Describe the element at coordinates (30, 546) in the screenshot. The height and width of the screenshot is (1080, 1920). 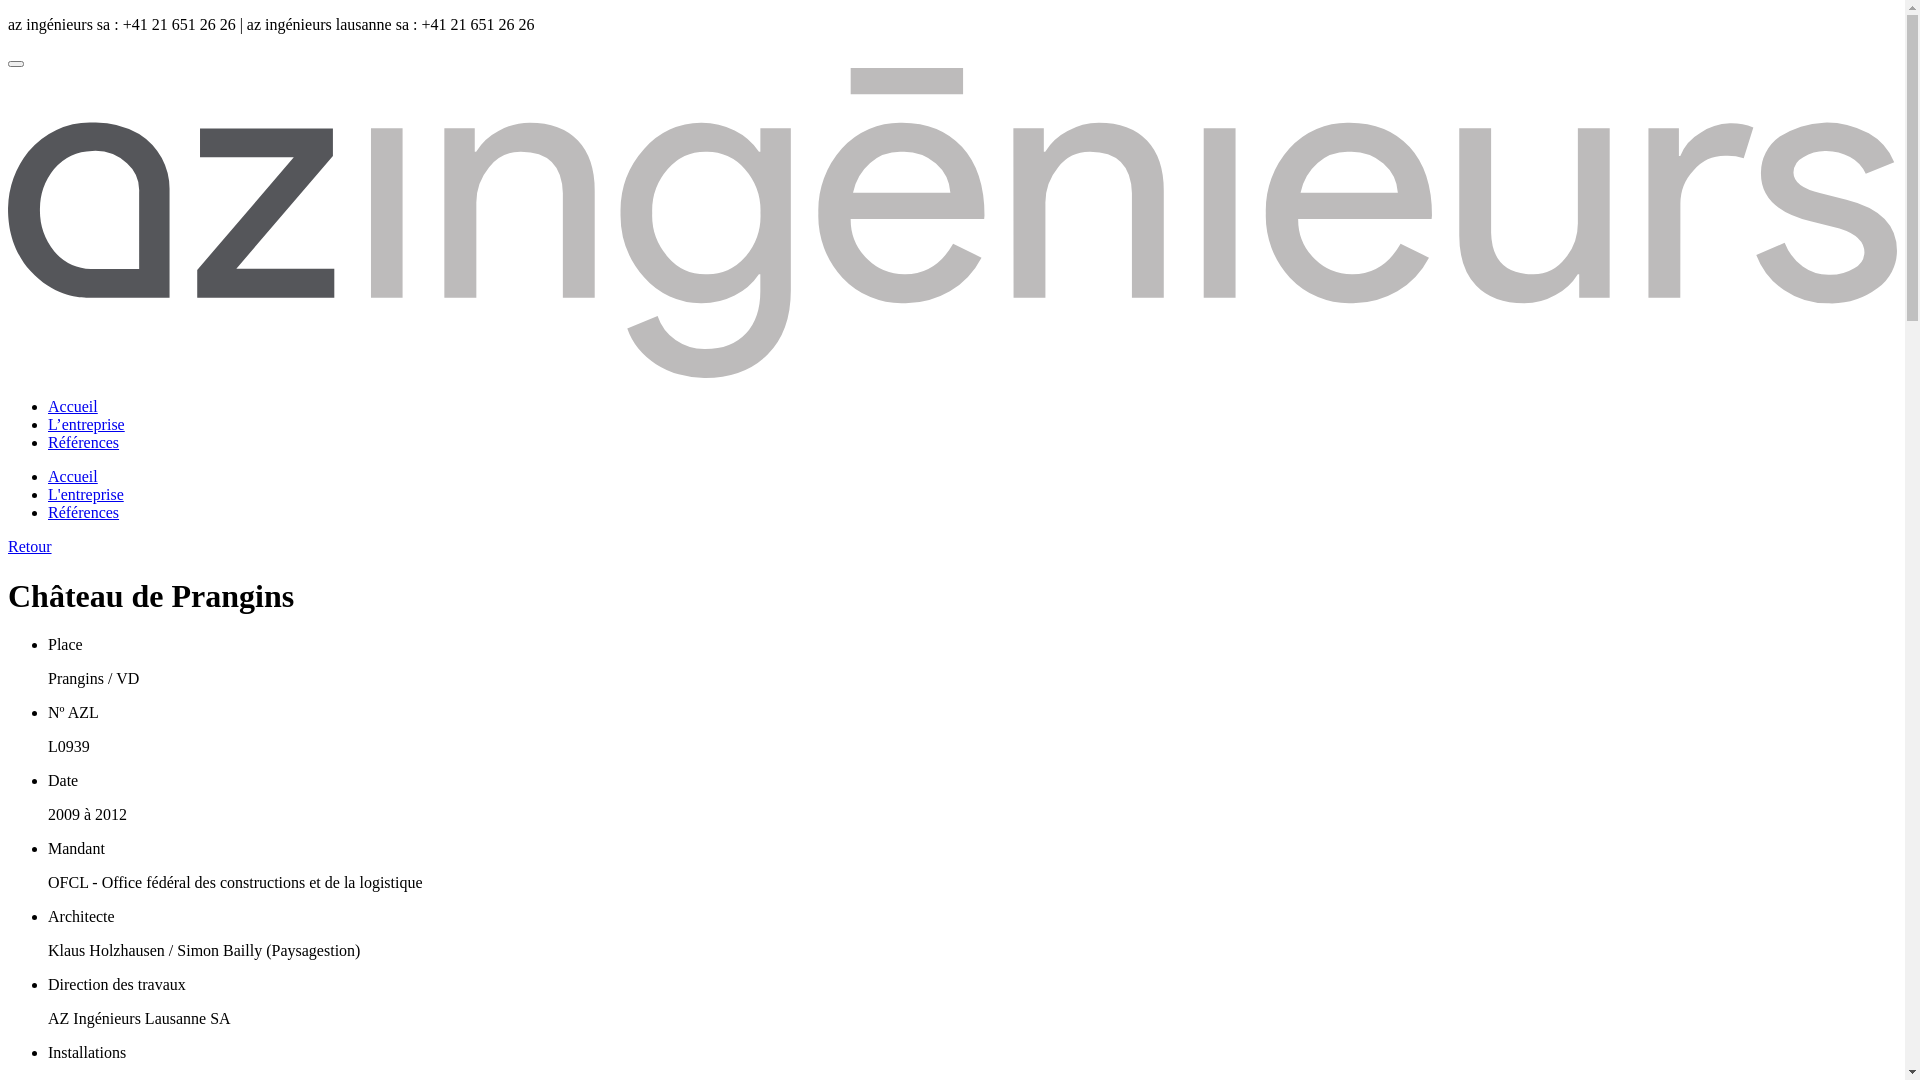
I see `Retour` at that location.